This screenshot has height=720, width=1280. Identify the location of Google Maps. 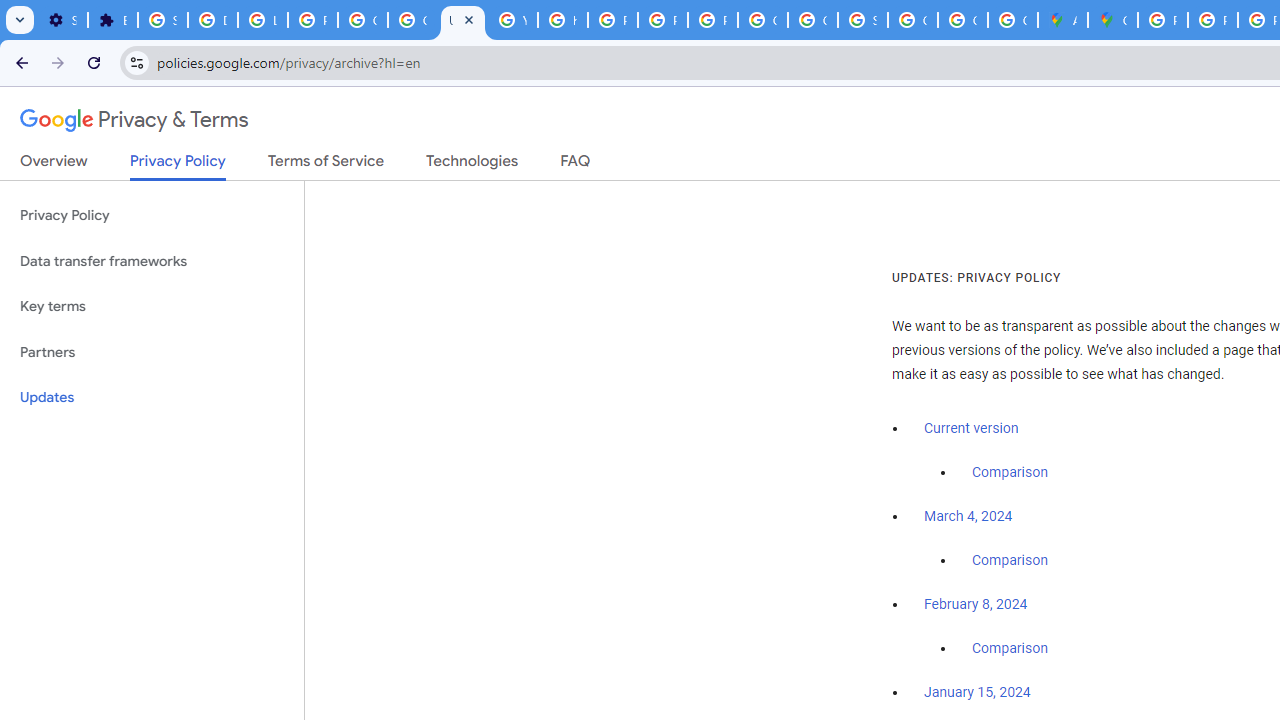
(1112, 20).